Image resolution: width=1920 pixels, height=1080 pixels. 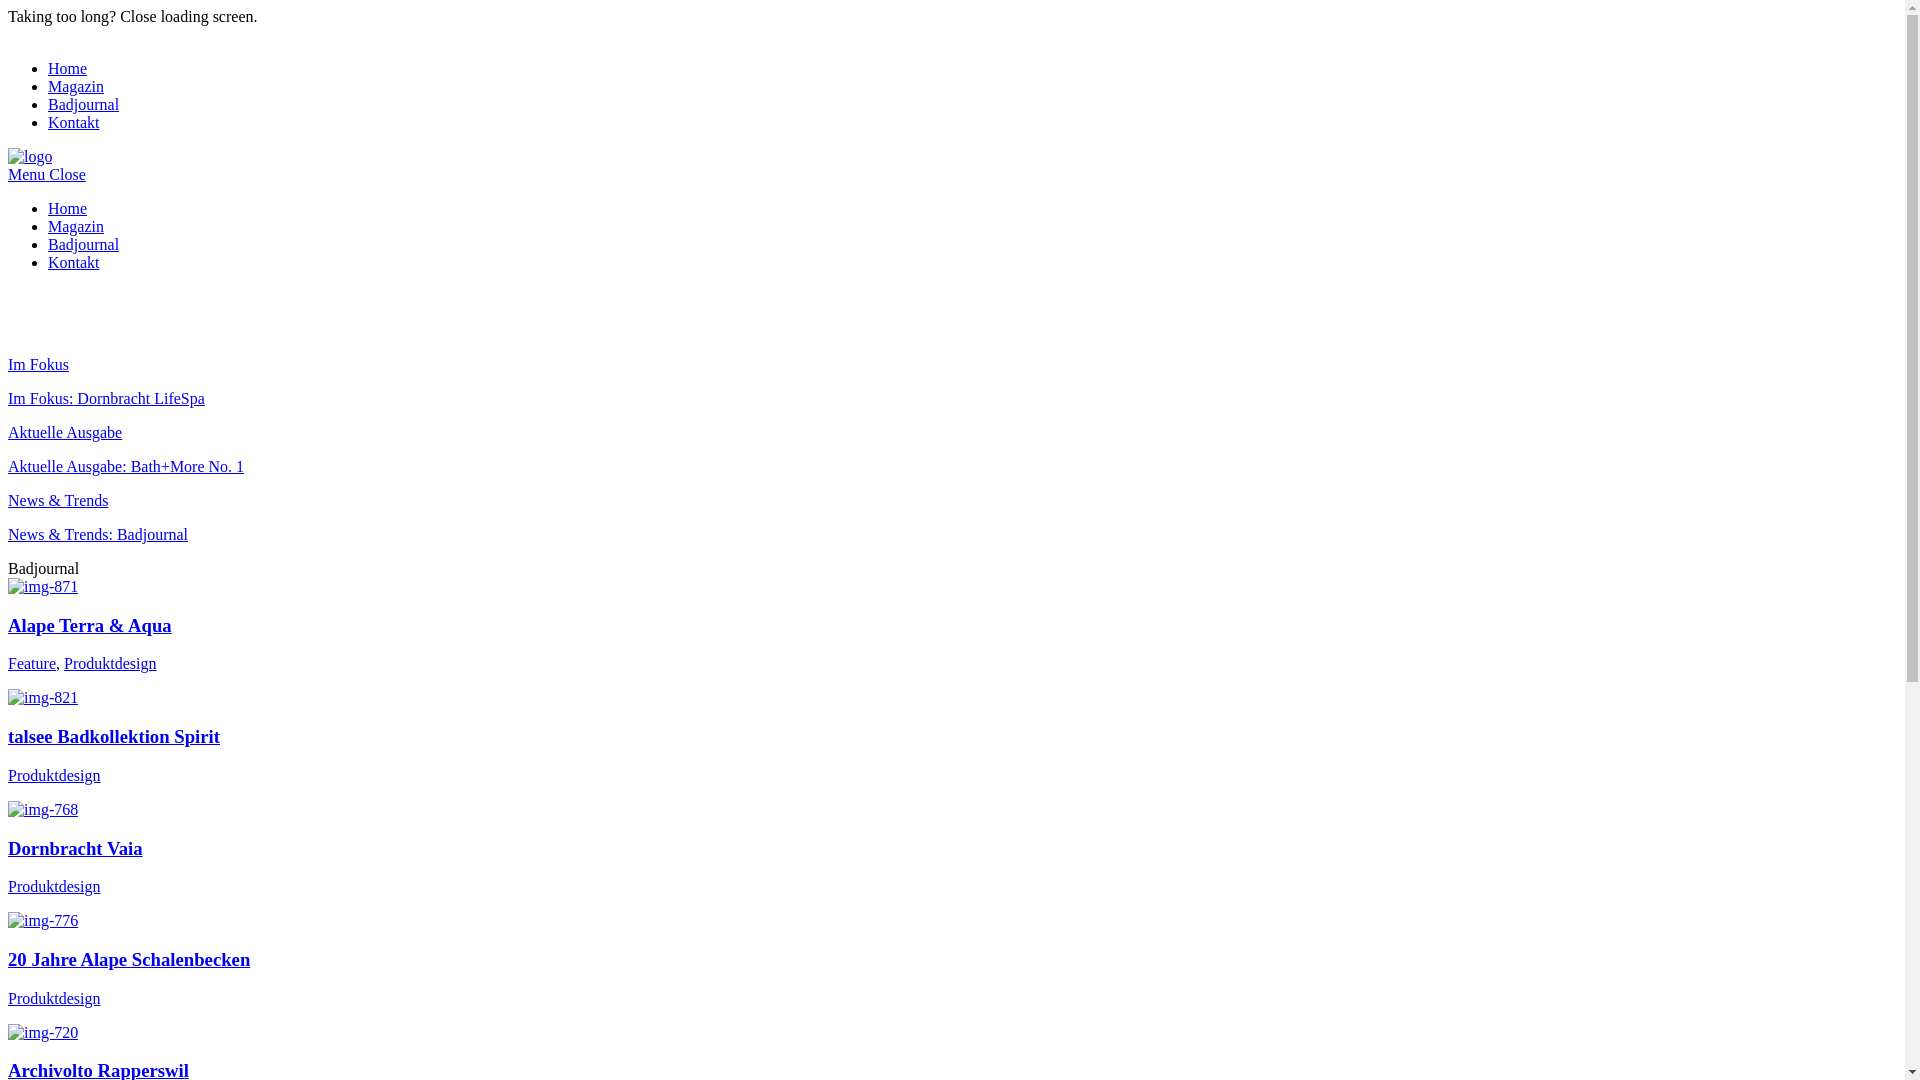 I want to click on Kontakt, so click(x=74, y=262).